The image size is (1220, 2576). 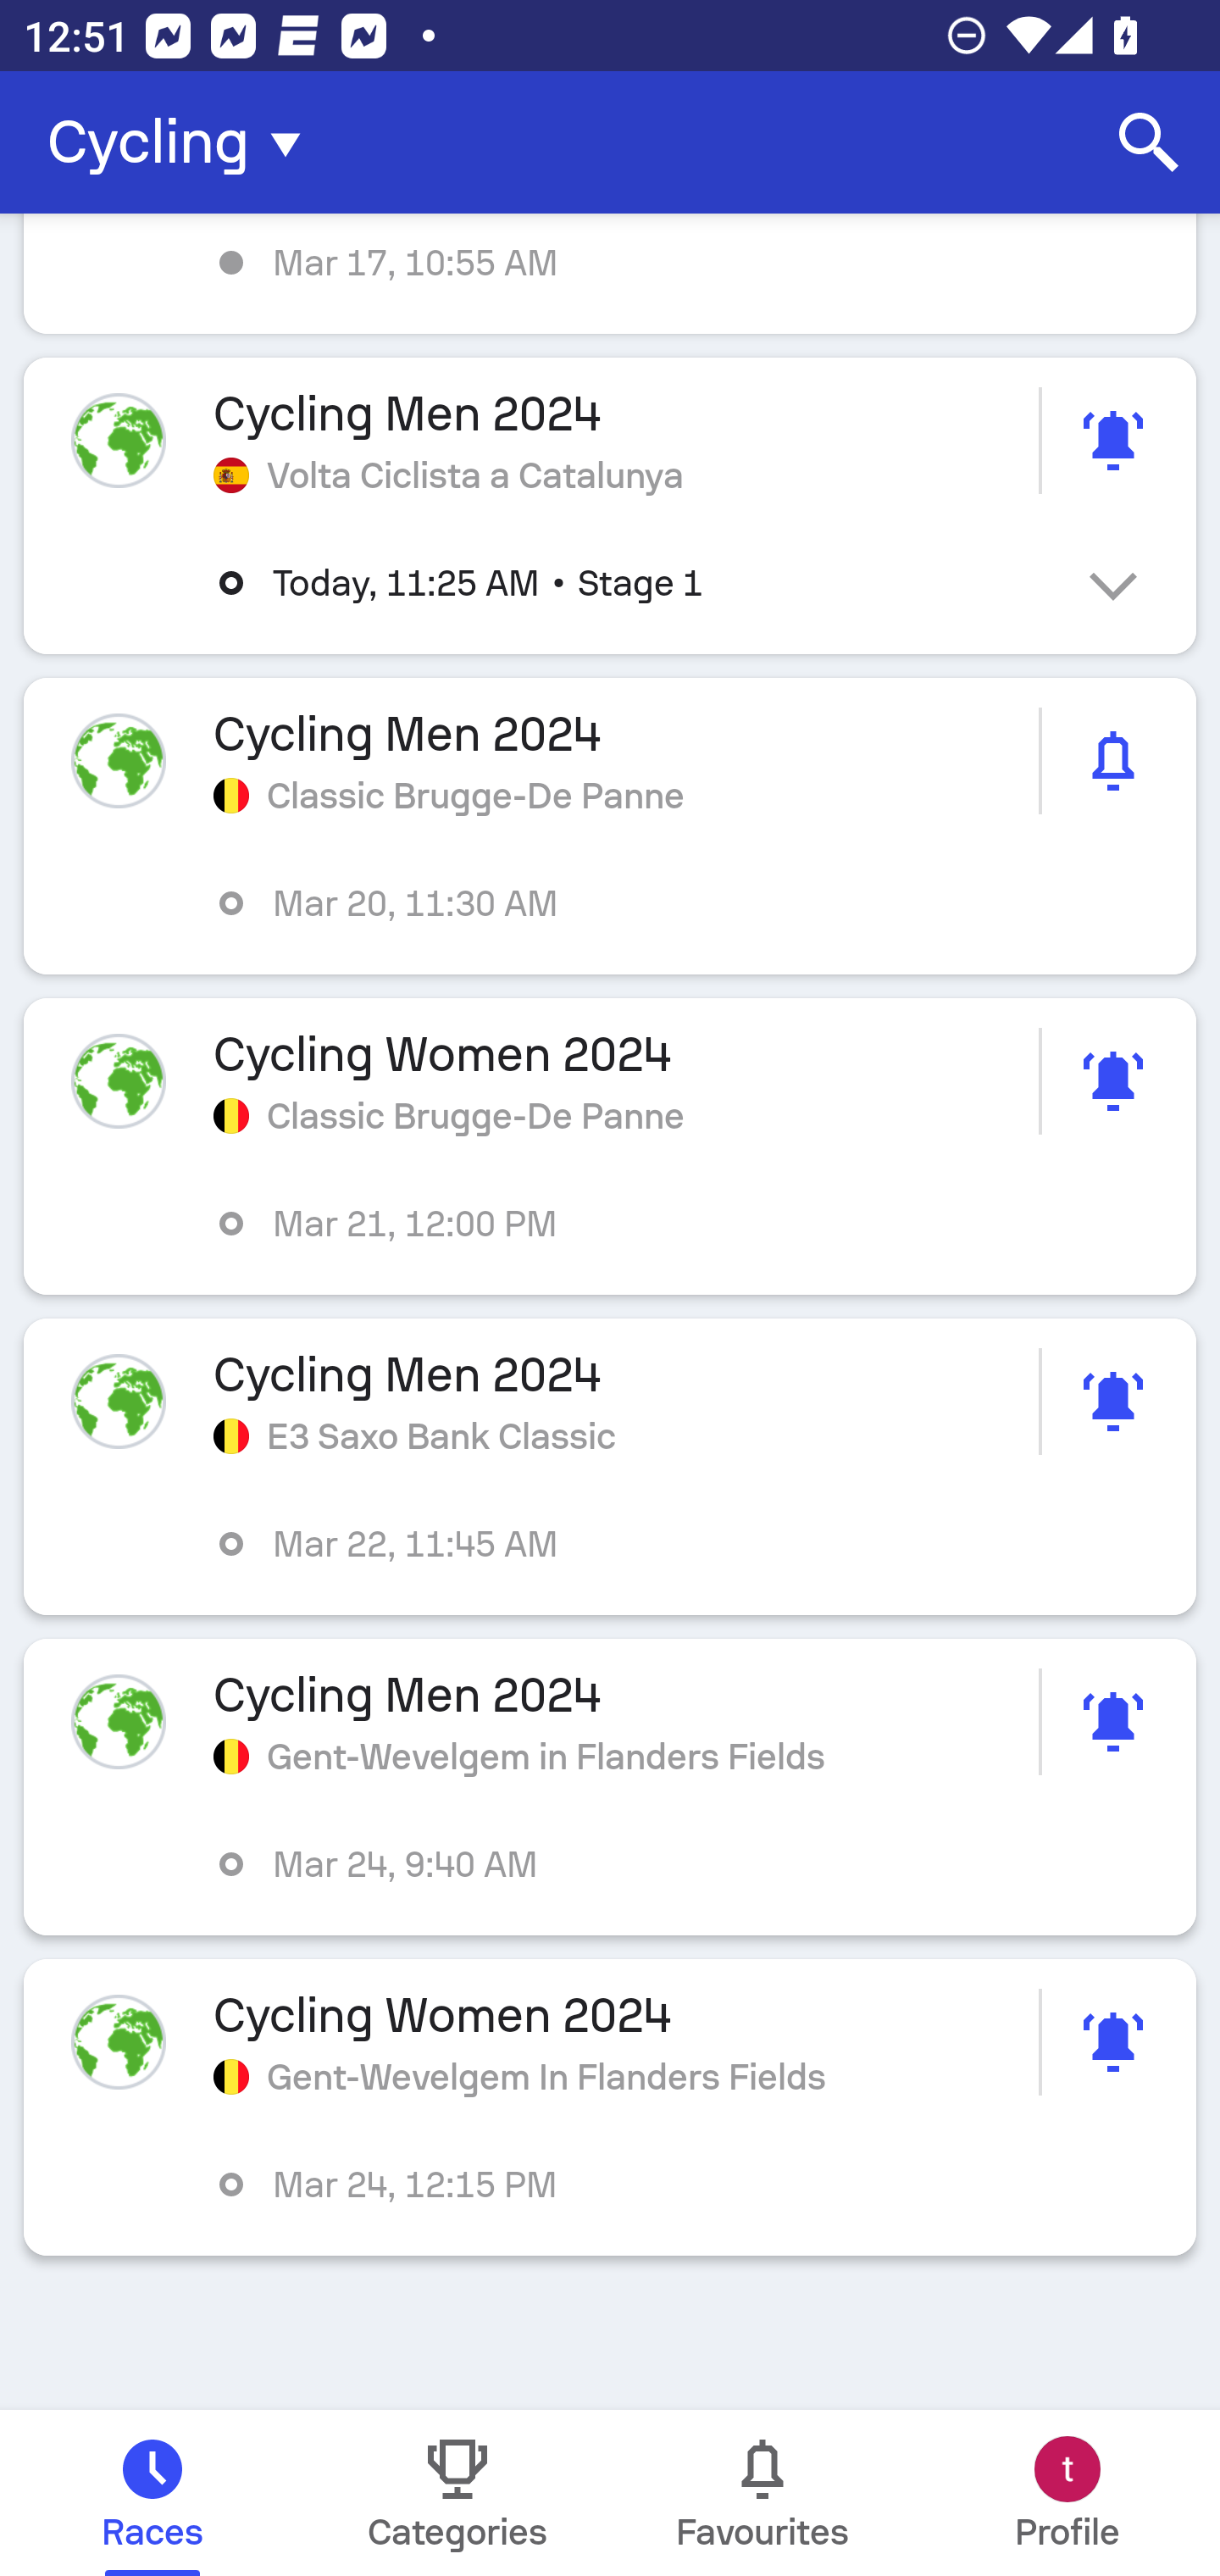 What do you see at coordinates (457, 2493) in the screenshot?
I see `Categories` at bounding box center [457, 2493].